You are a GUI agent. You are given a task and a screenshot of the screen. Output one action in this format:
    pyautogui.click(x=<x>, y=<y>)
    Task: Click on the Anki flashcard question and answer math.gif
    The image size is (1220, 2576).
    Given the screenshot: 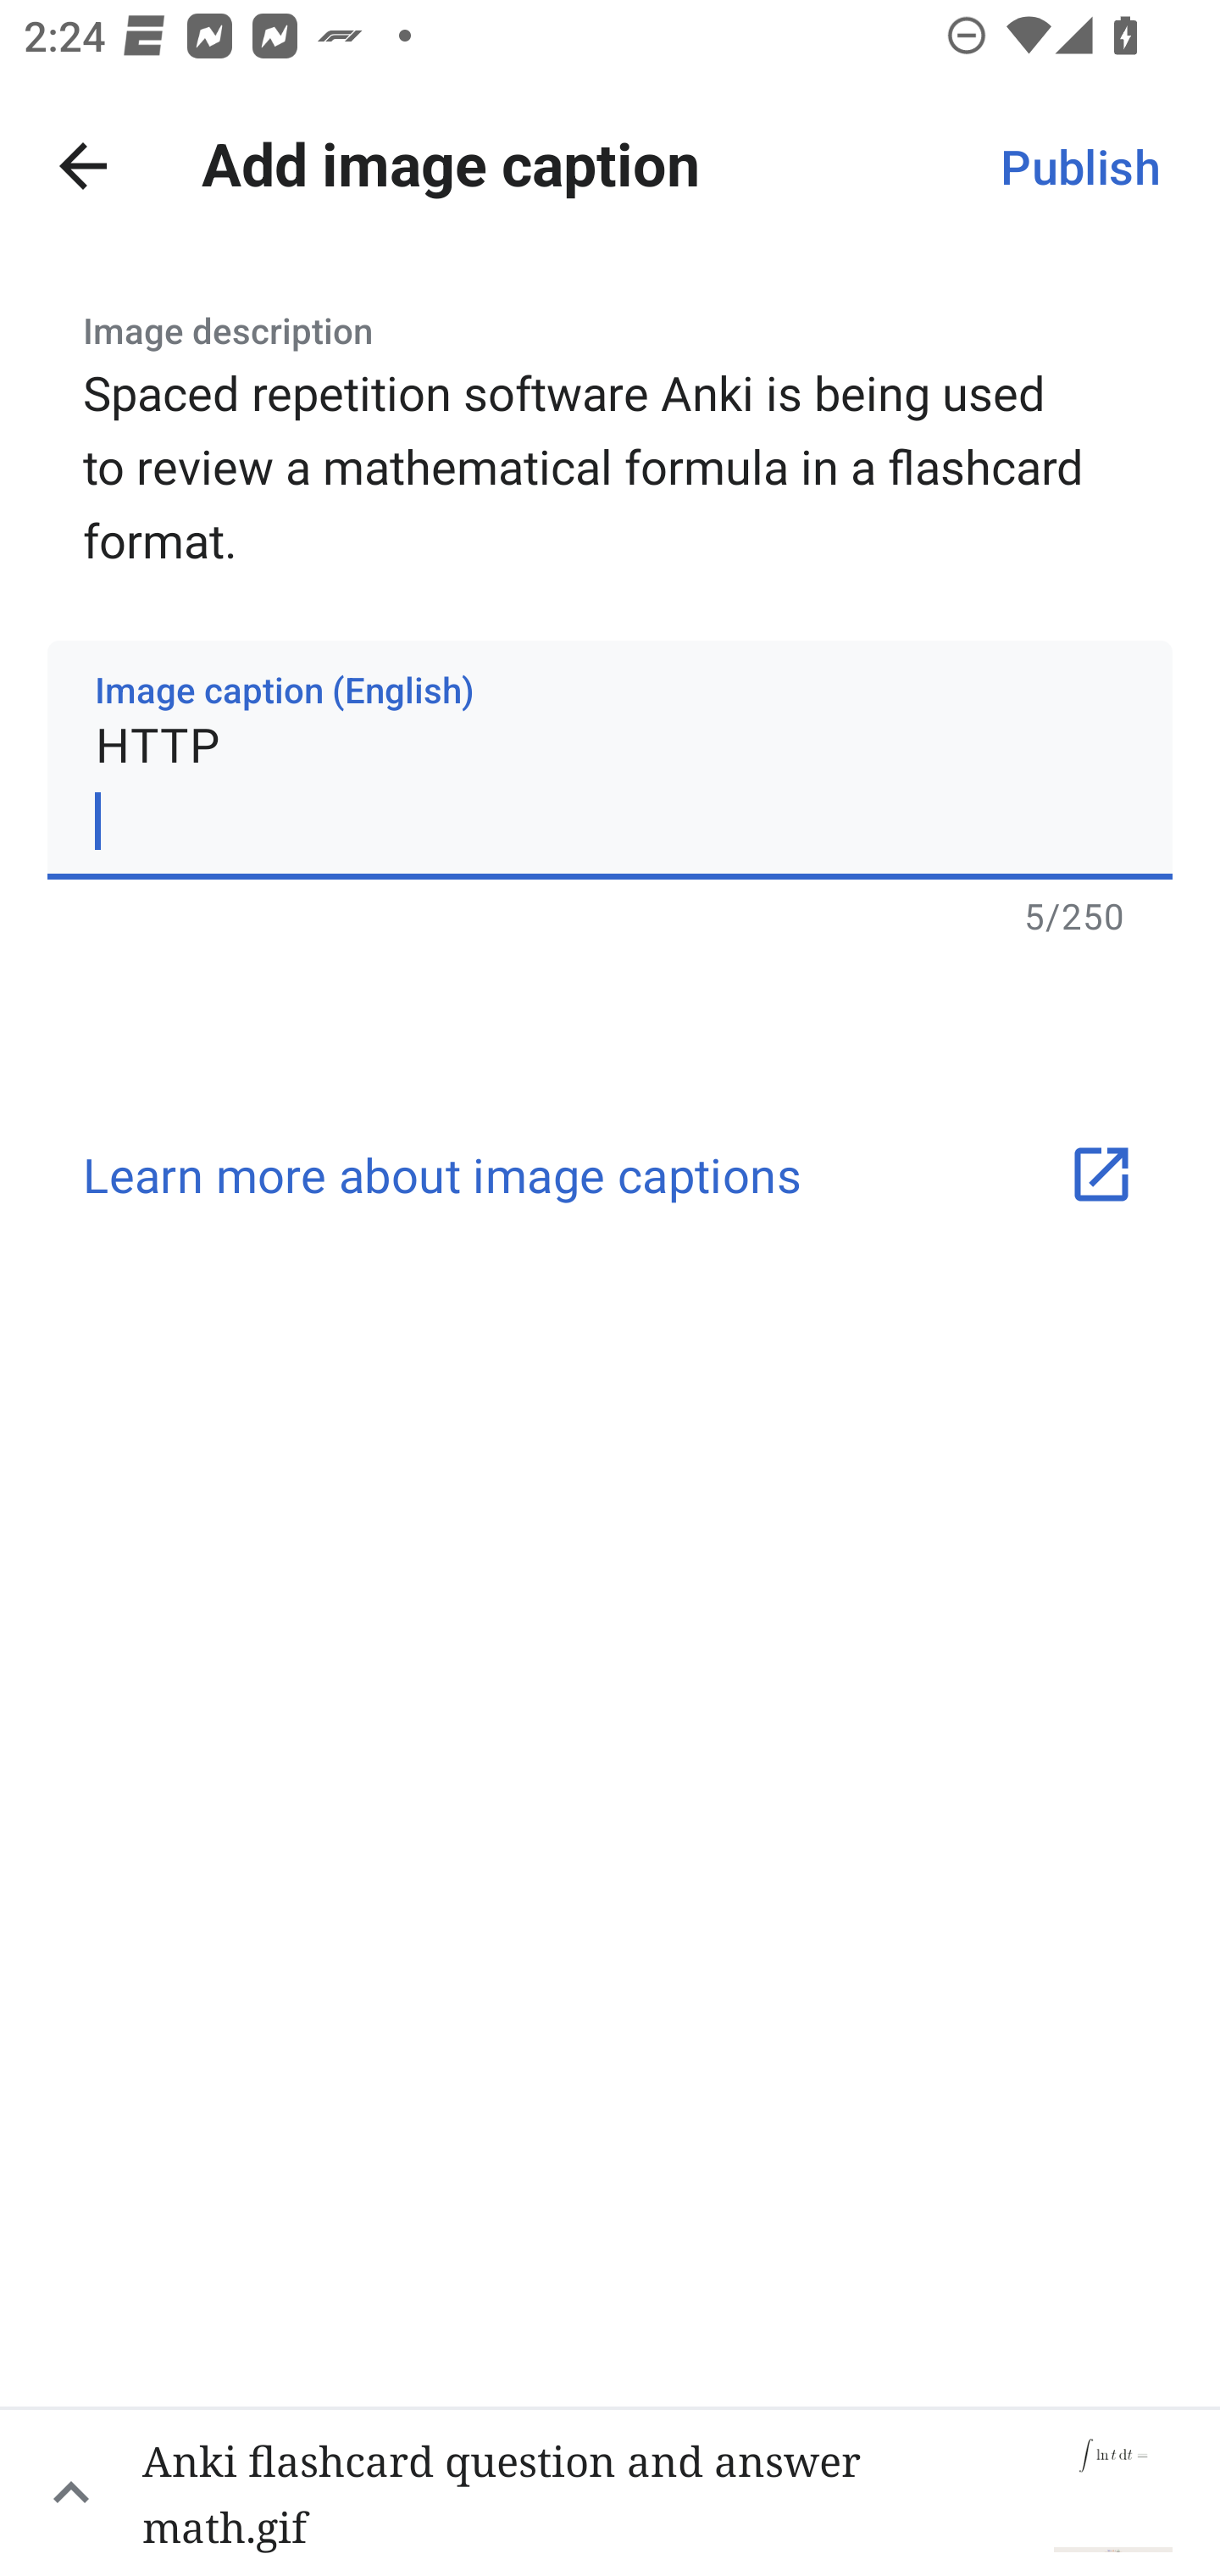 What is the action you would take?
    pyautogui.click(x=610, y=2491)
    